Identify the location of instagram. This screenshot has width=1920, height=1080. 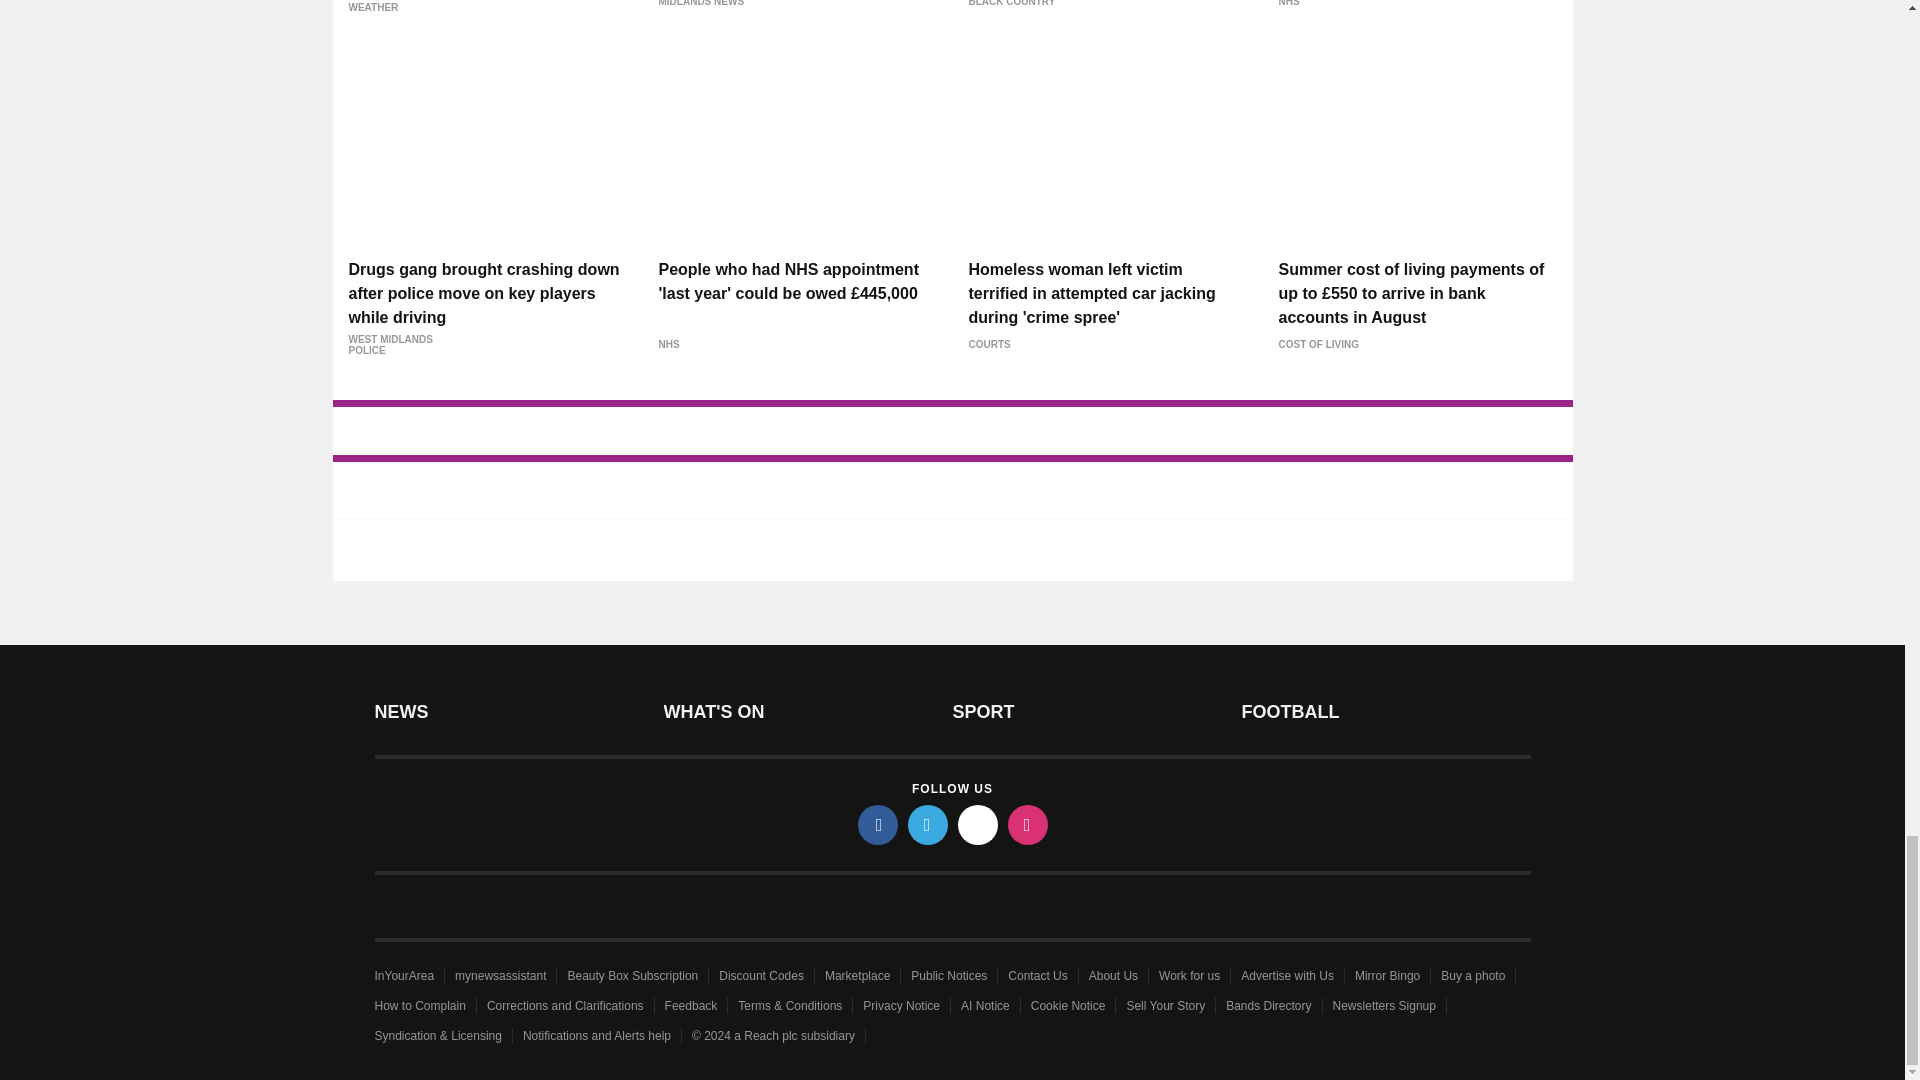
(1028, 824).